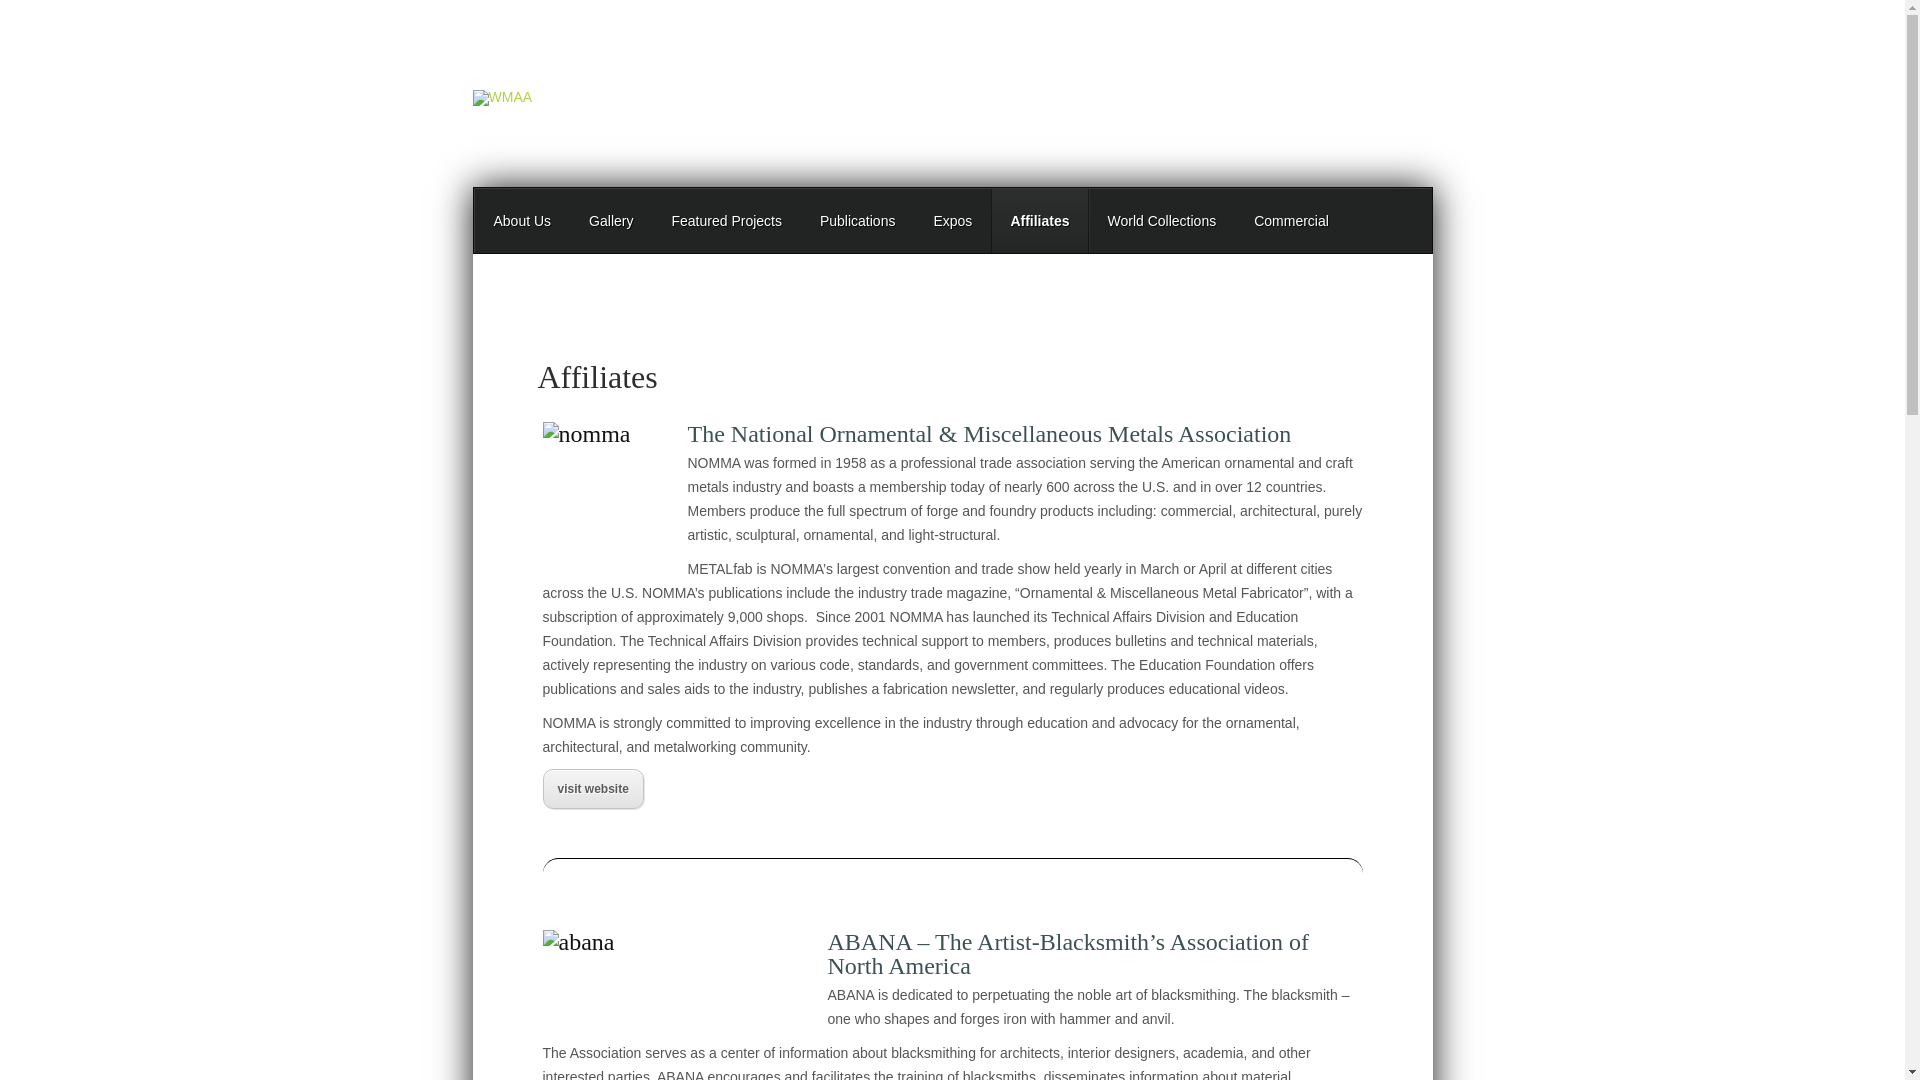  I want to click on Featured Projects, so click(726, 222).